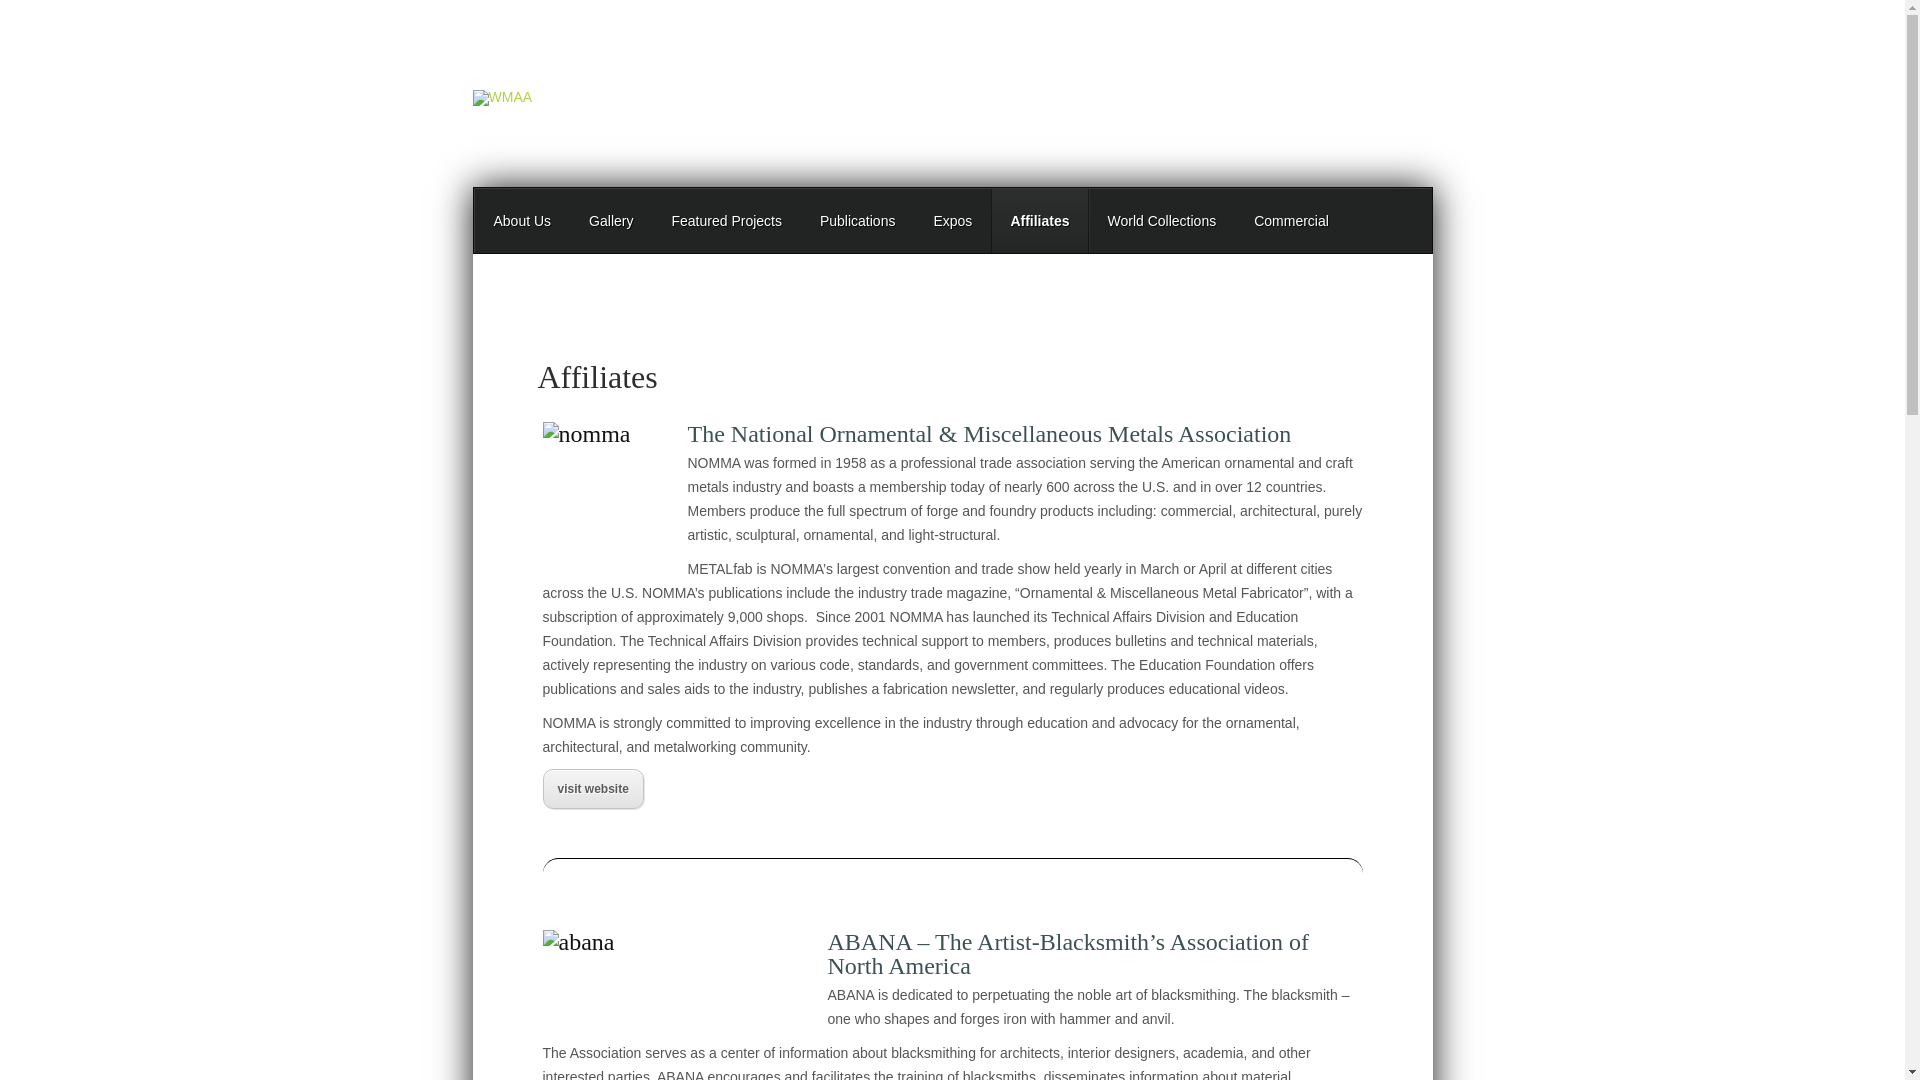  I want to click on Featured Projects, so click(726, 222).